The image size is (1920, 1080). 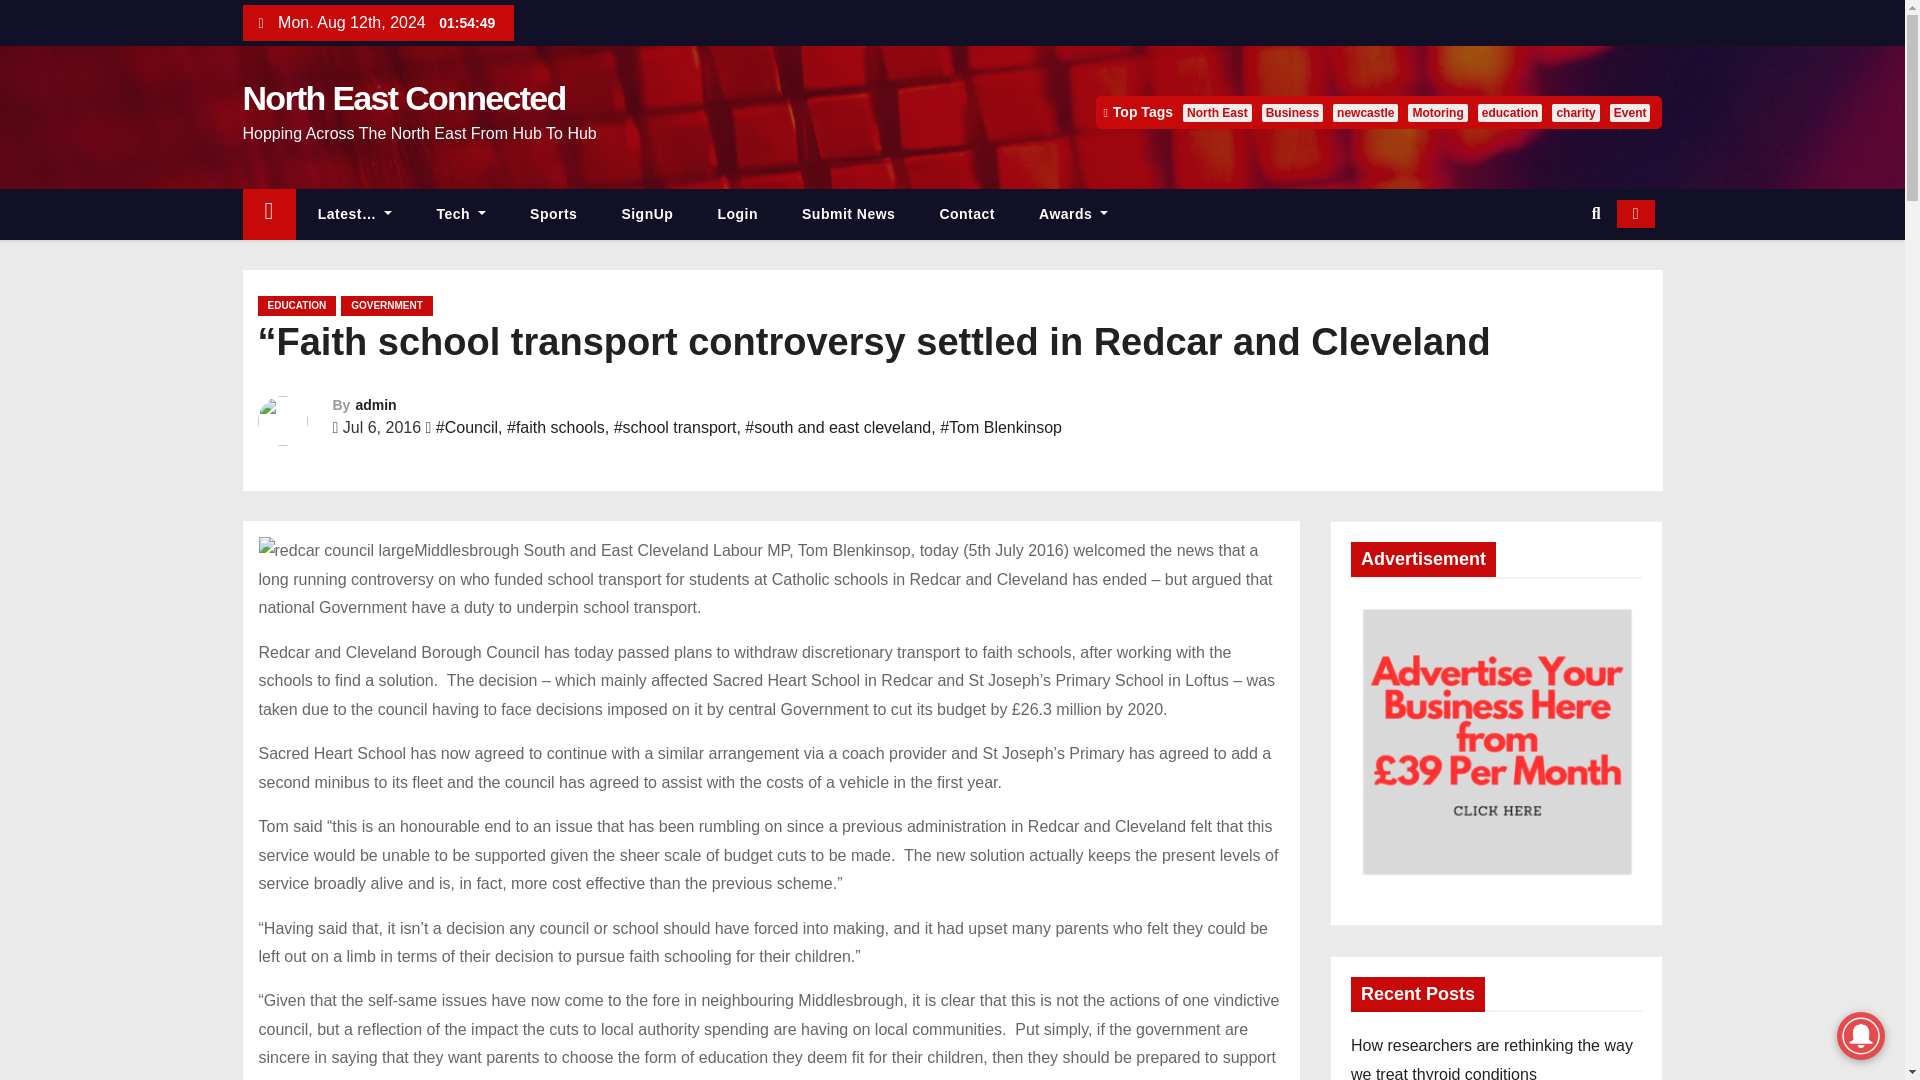 What do you see at coordinates (1575, 112) in the screenshot?
I see `charity` at bounding box center [1575, 112].